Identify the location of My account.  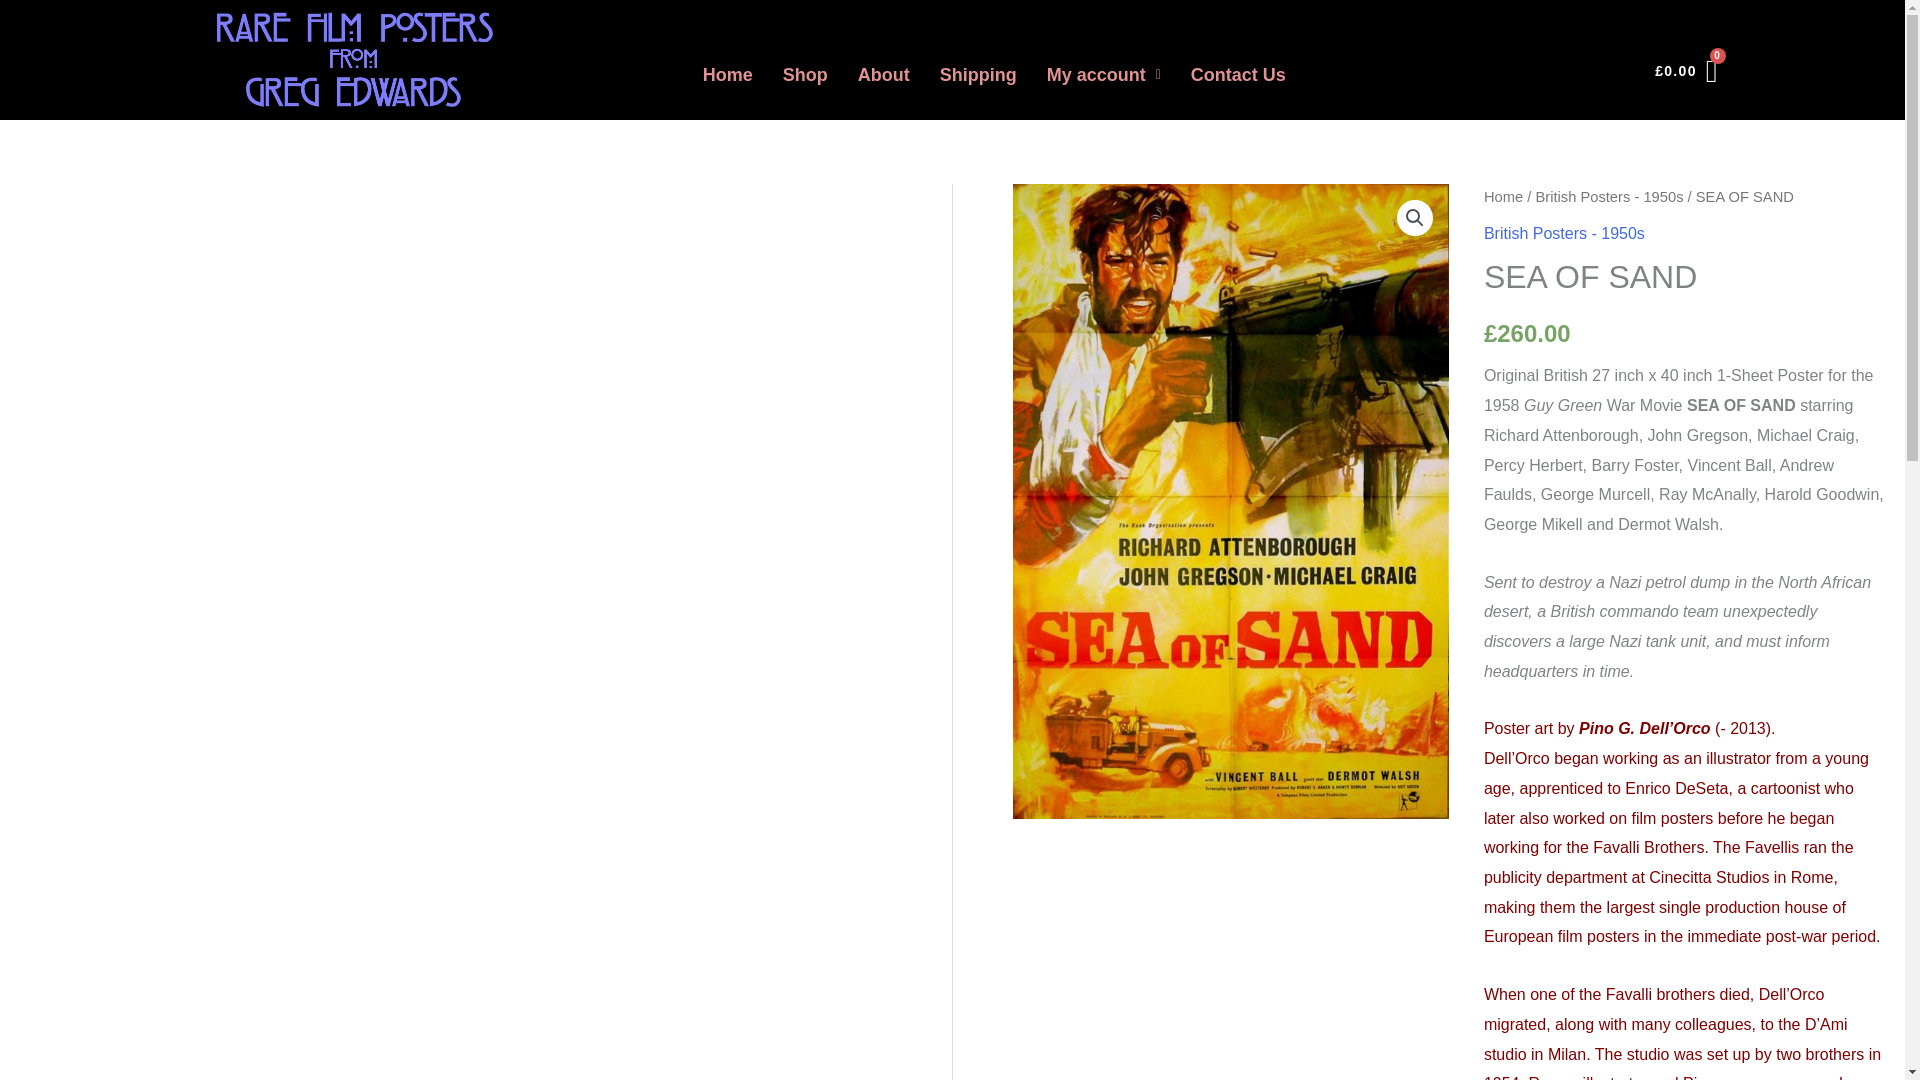
(1104, 74).